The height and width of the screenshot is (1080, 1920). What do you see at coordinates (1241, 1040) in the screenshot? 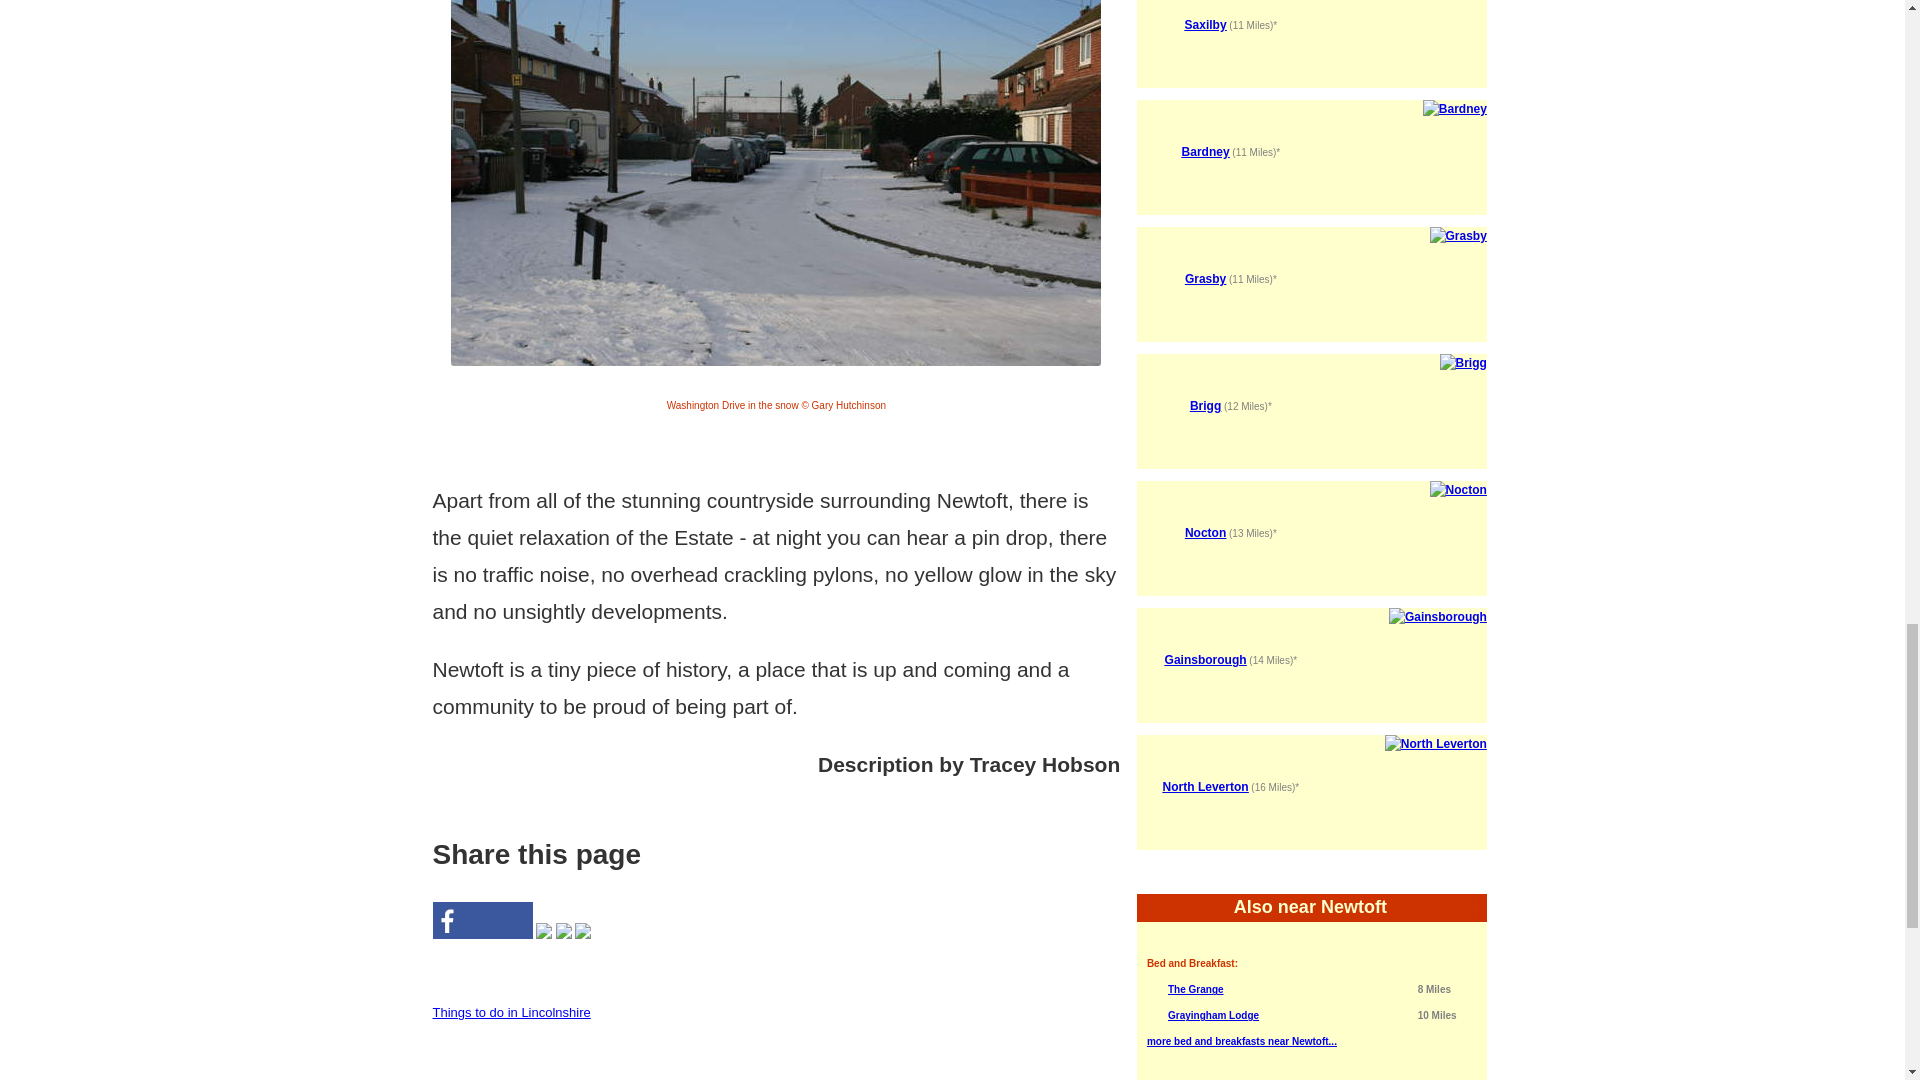
I see `more Bed and Breakfasts near Newtoft` at bounding box center [1241, 1040].